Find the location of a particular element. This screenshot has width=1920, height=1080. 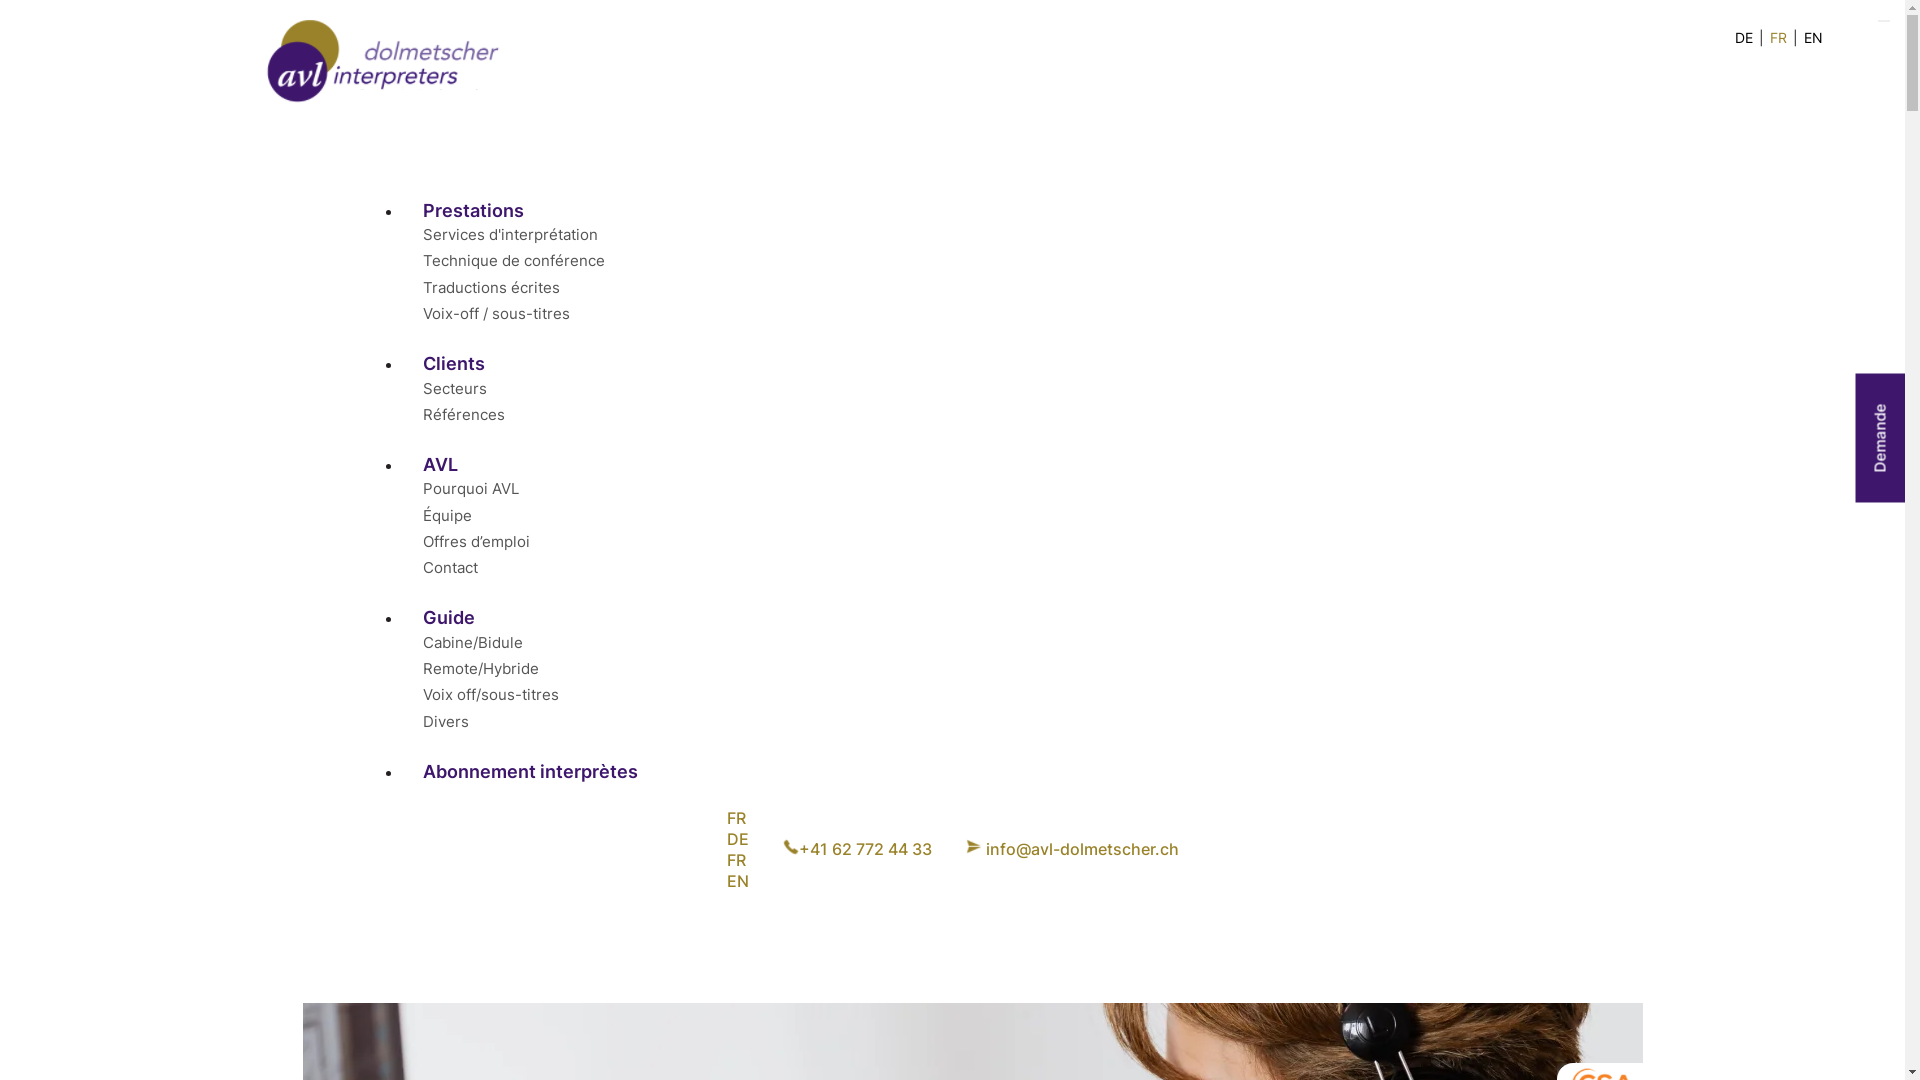

Guide is located at coordinates (448, 620).